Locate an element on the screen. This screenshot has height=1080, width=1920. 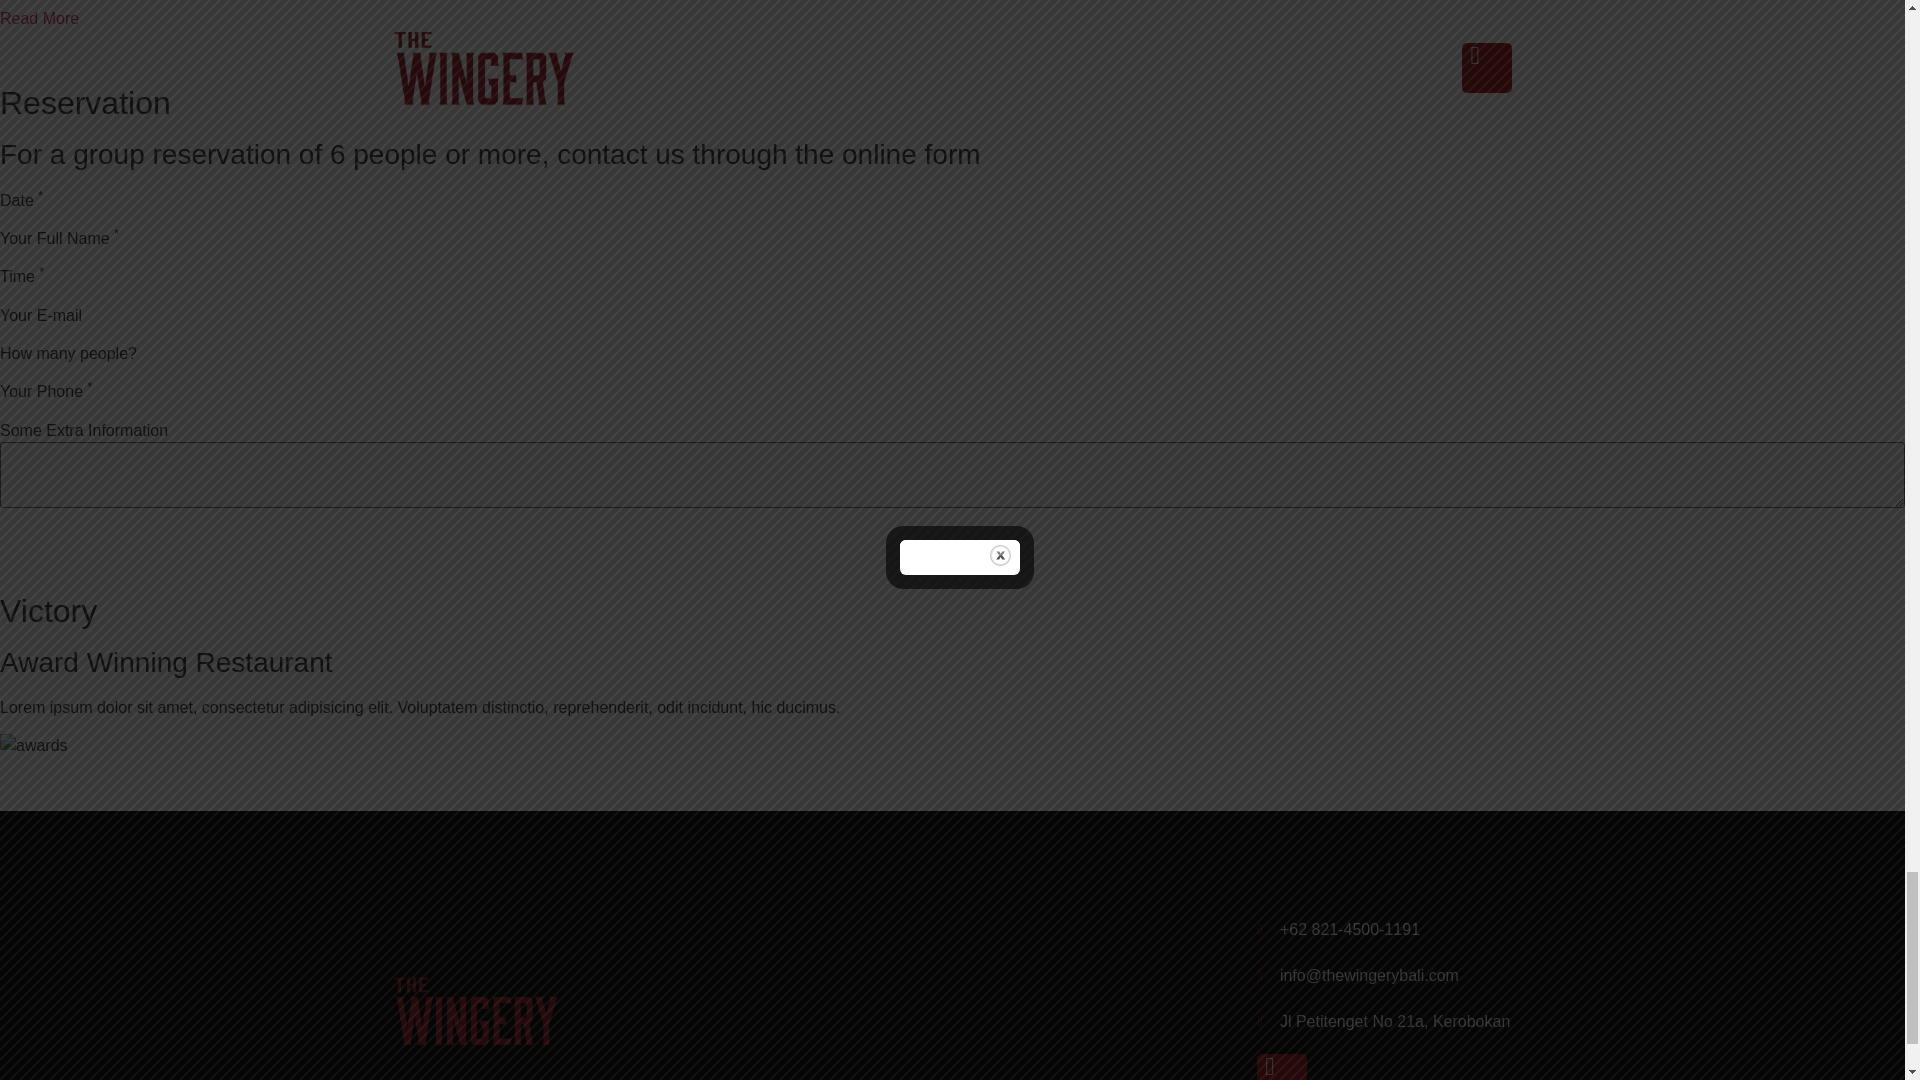
Jl Petitenget No 21a, Kerobokan is located at coordinates (1384, 1021).